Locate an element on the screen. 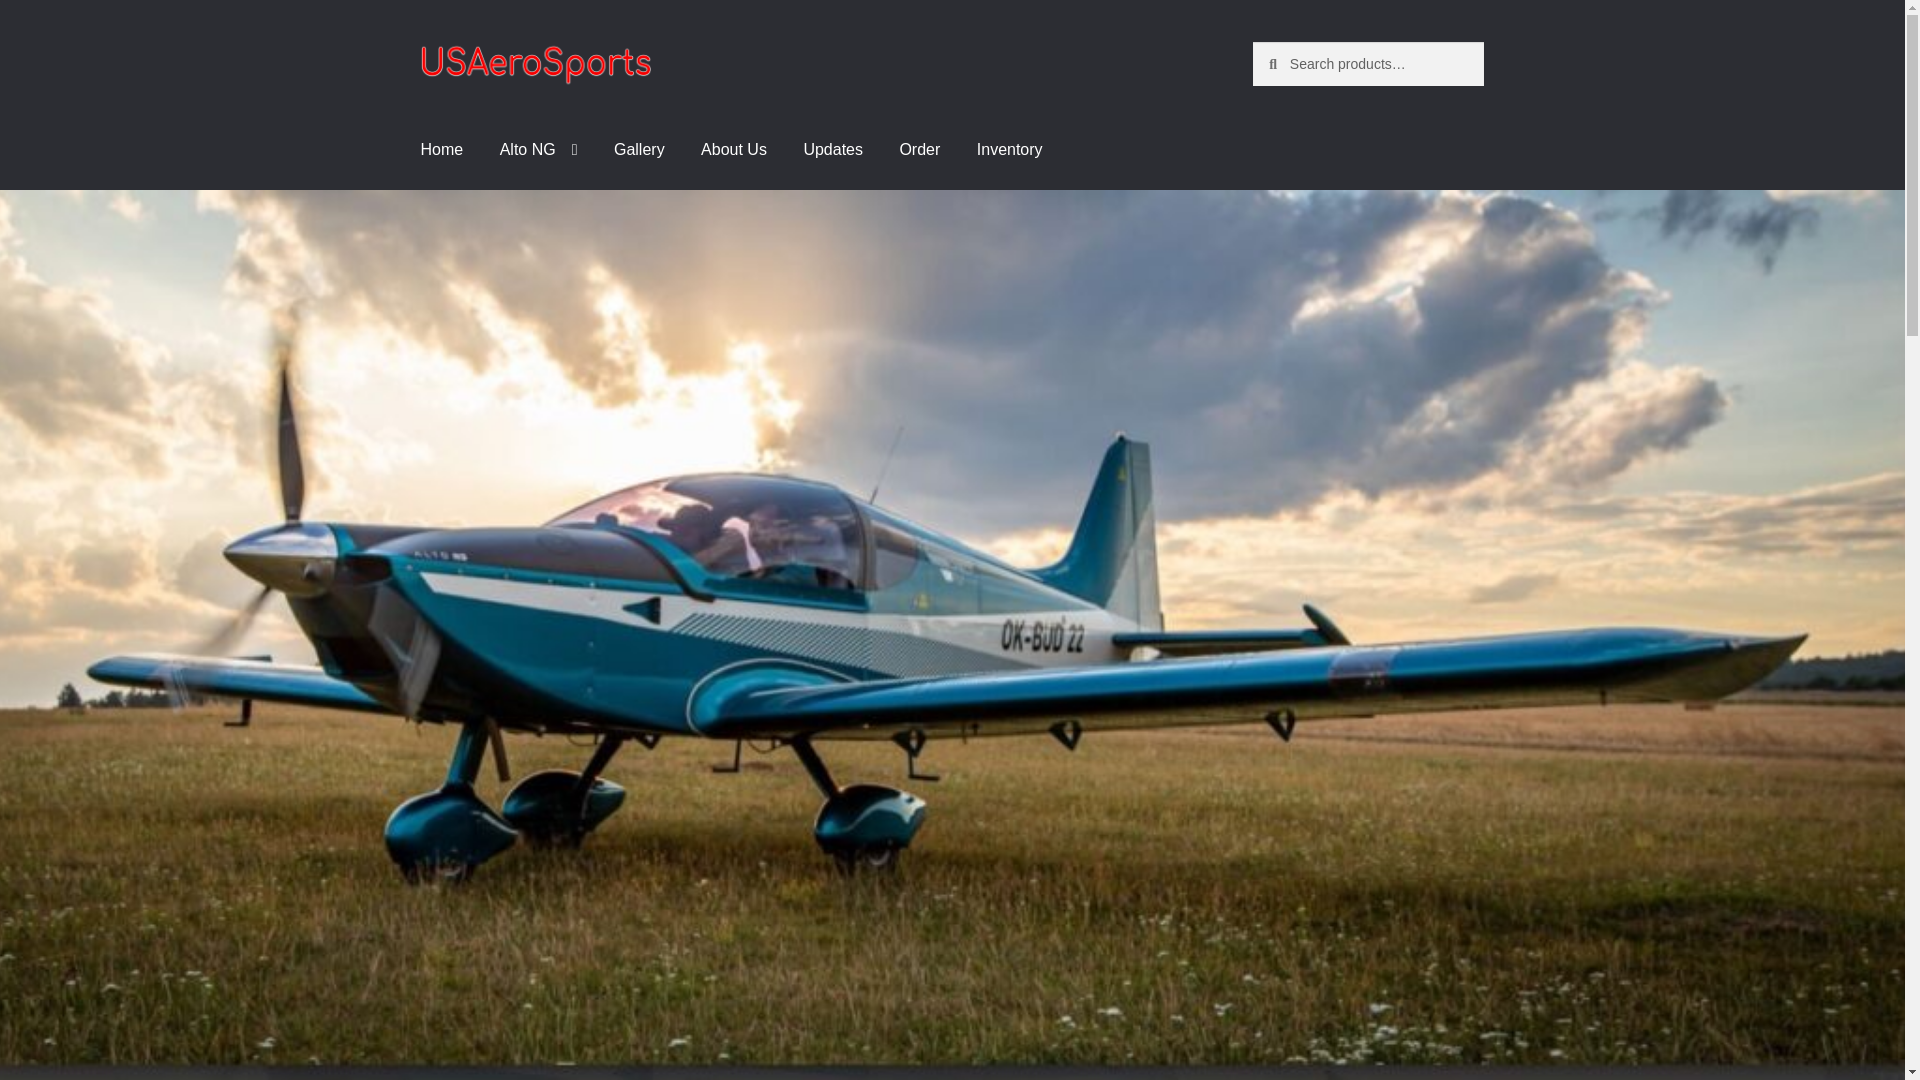  Home is located at coordinates (442, 150).